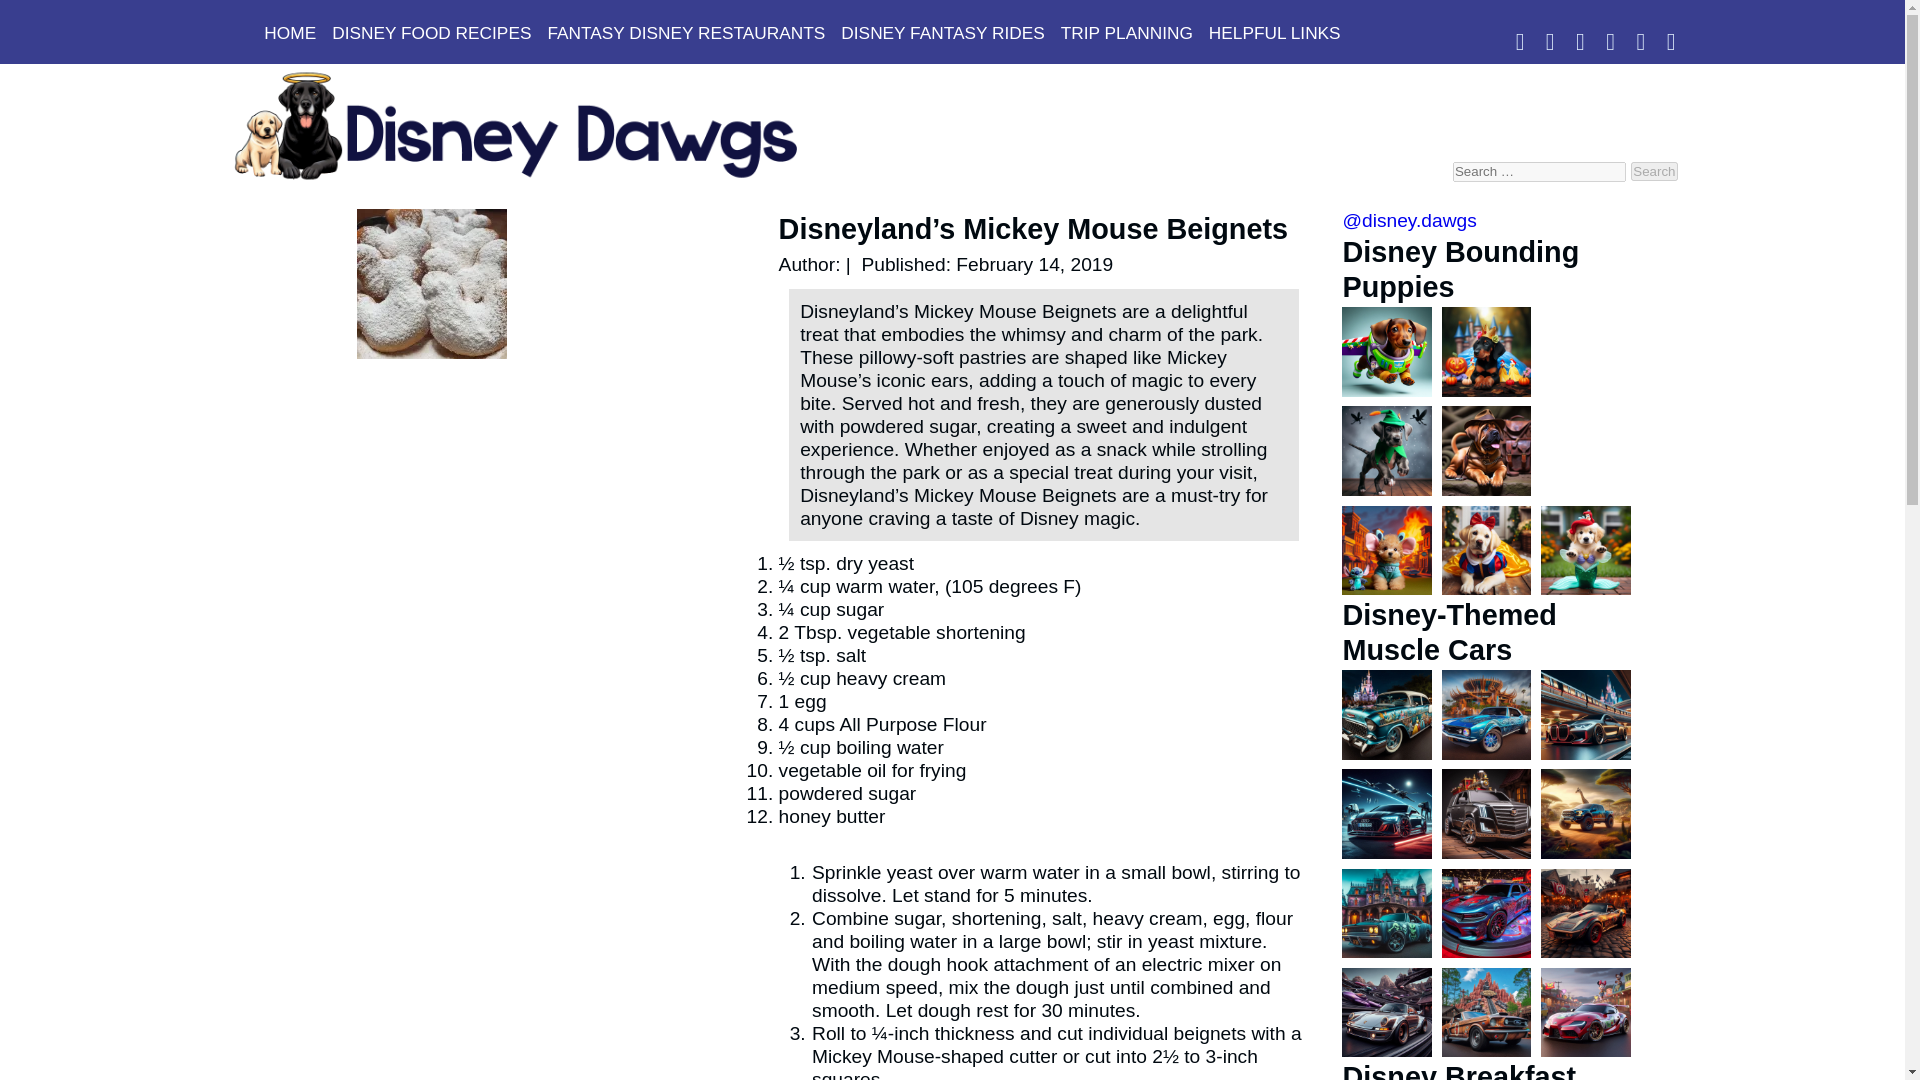 The width and height of the screenshot is (1920, 1080). What do you see at coordinates (942, 30) in the screenshot?
I see `DISNEY FANTASY RIDES` at bounding box center [942, 30].